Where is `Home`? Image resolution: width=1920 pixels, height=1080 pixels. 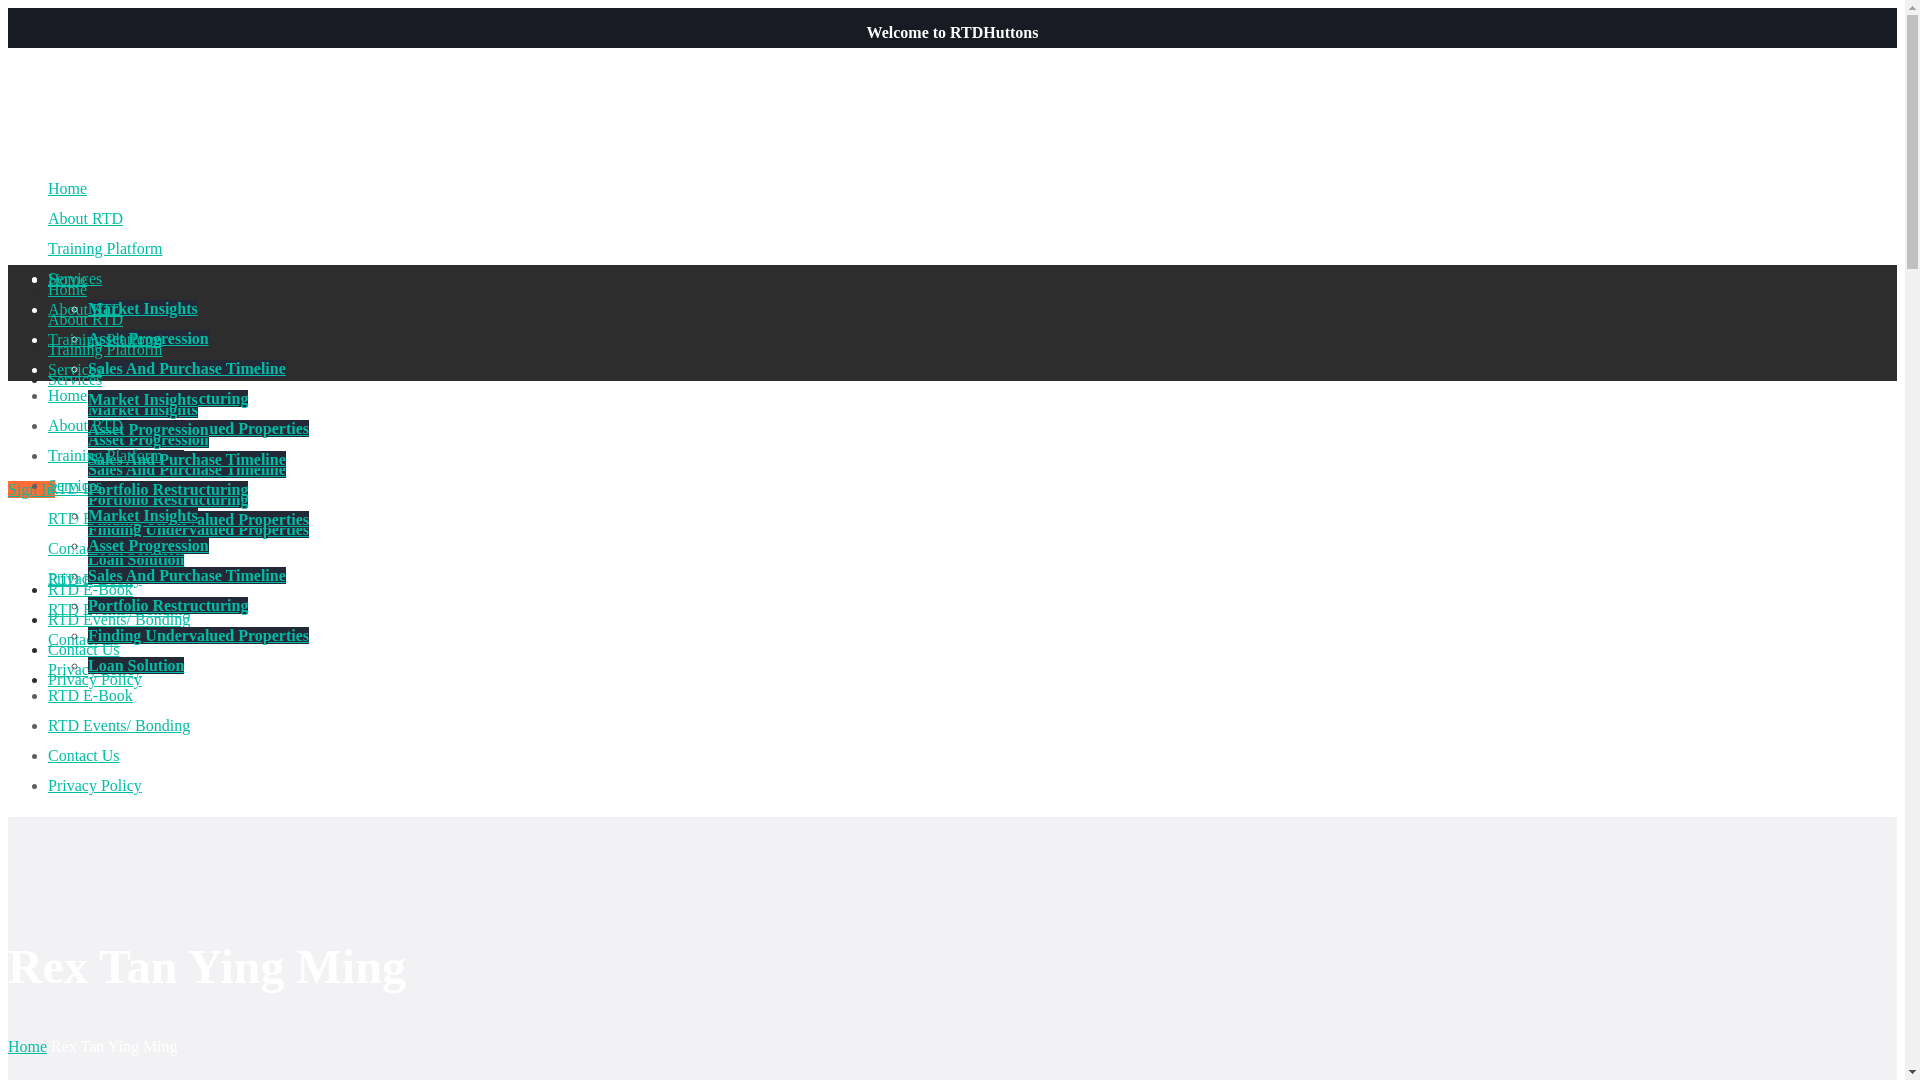 Home is located at coordinates (67, 289).